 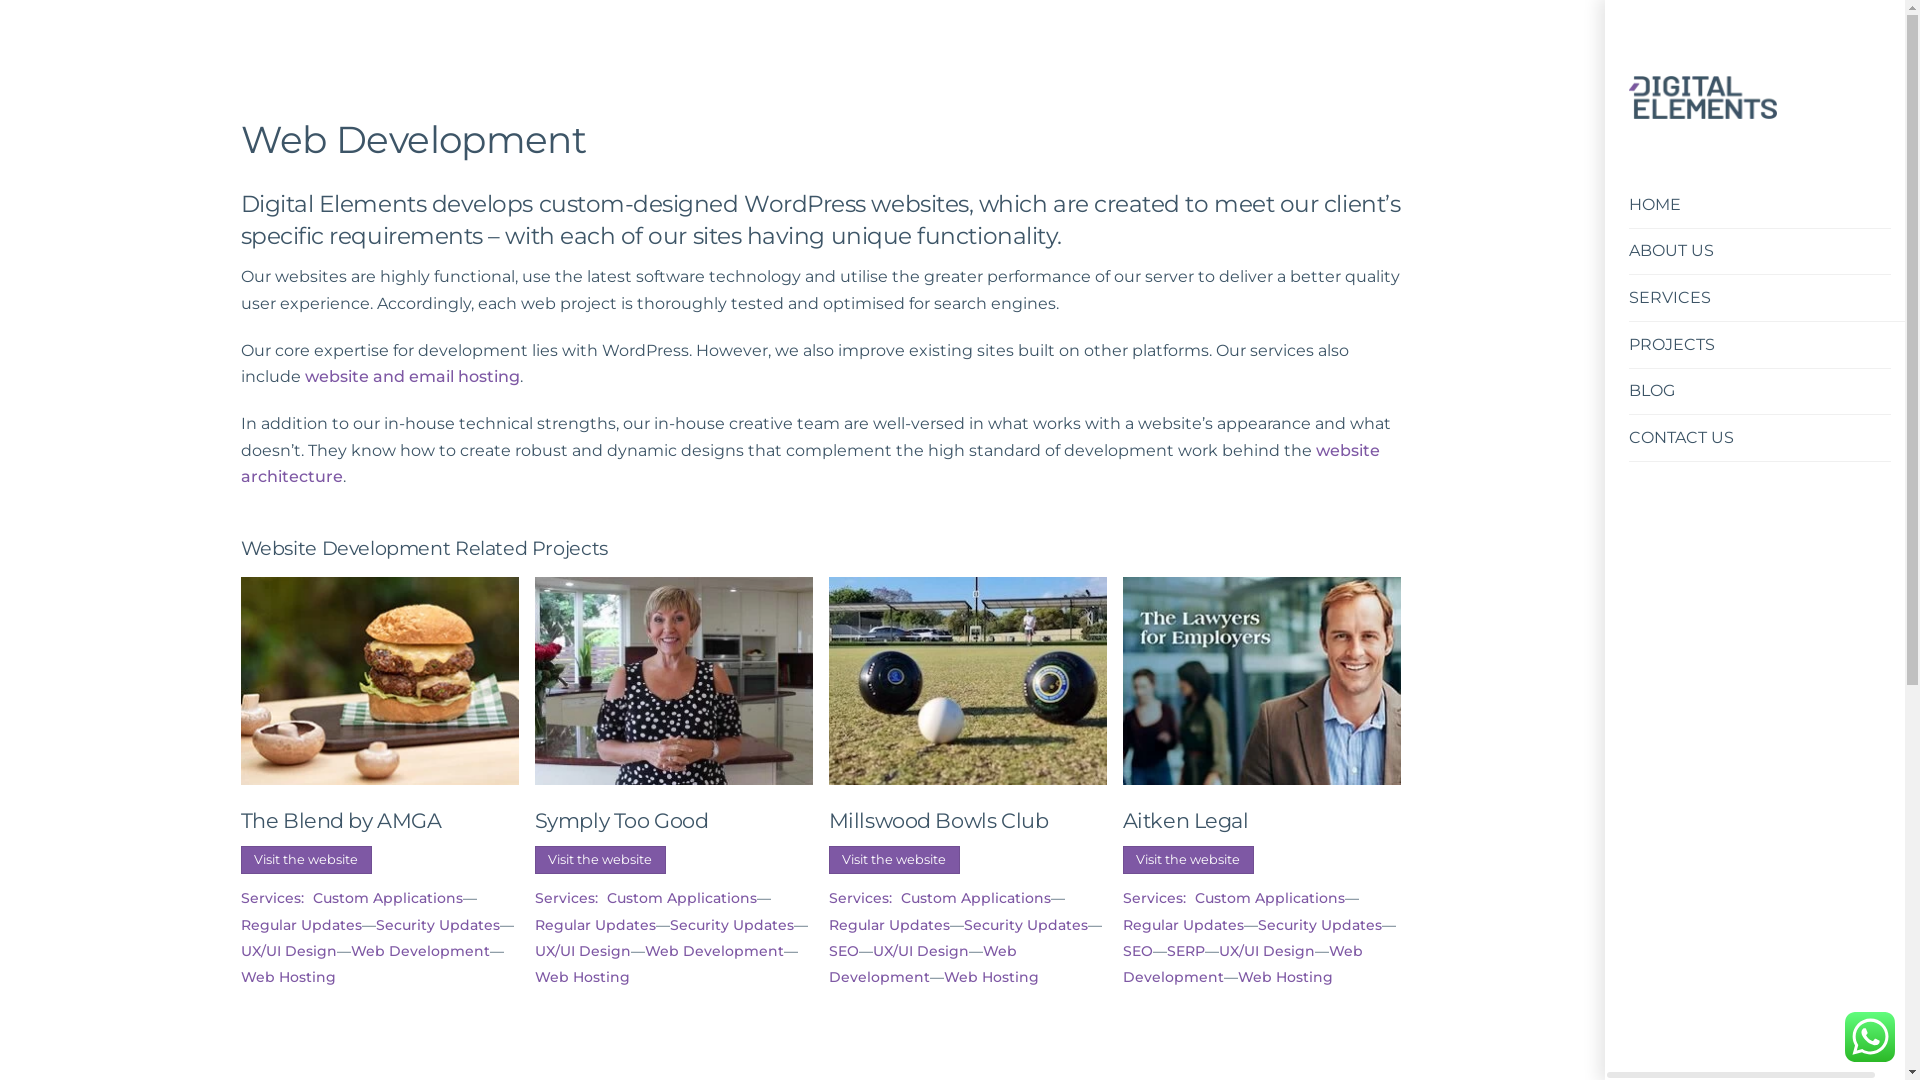 I want to click on Web Hosting, so click(x=992, y=977).